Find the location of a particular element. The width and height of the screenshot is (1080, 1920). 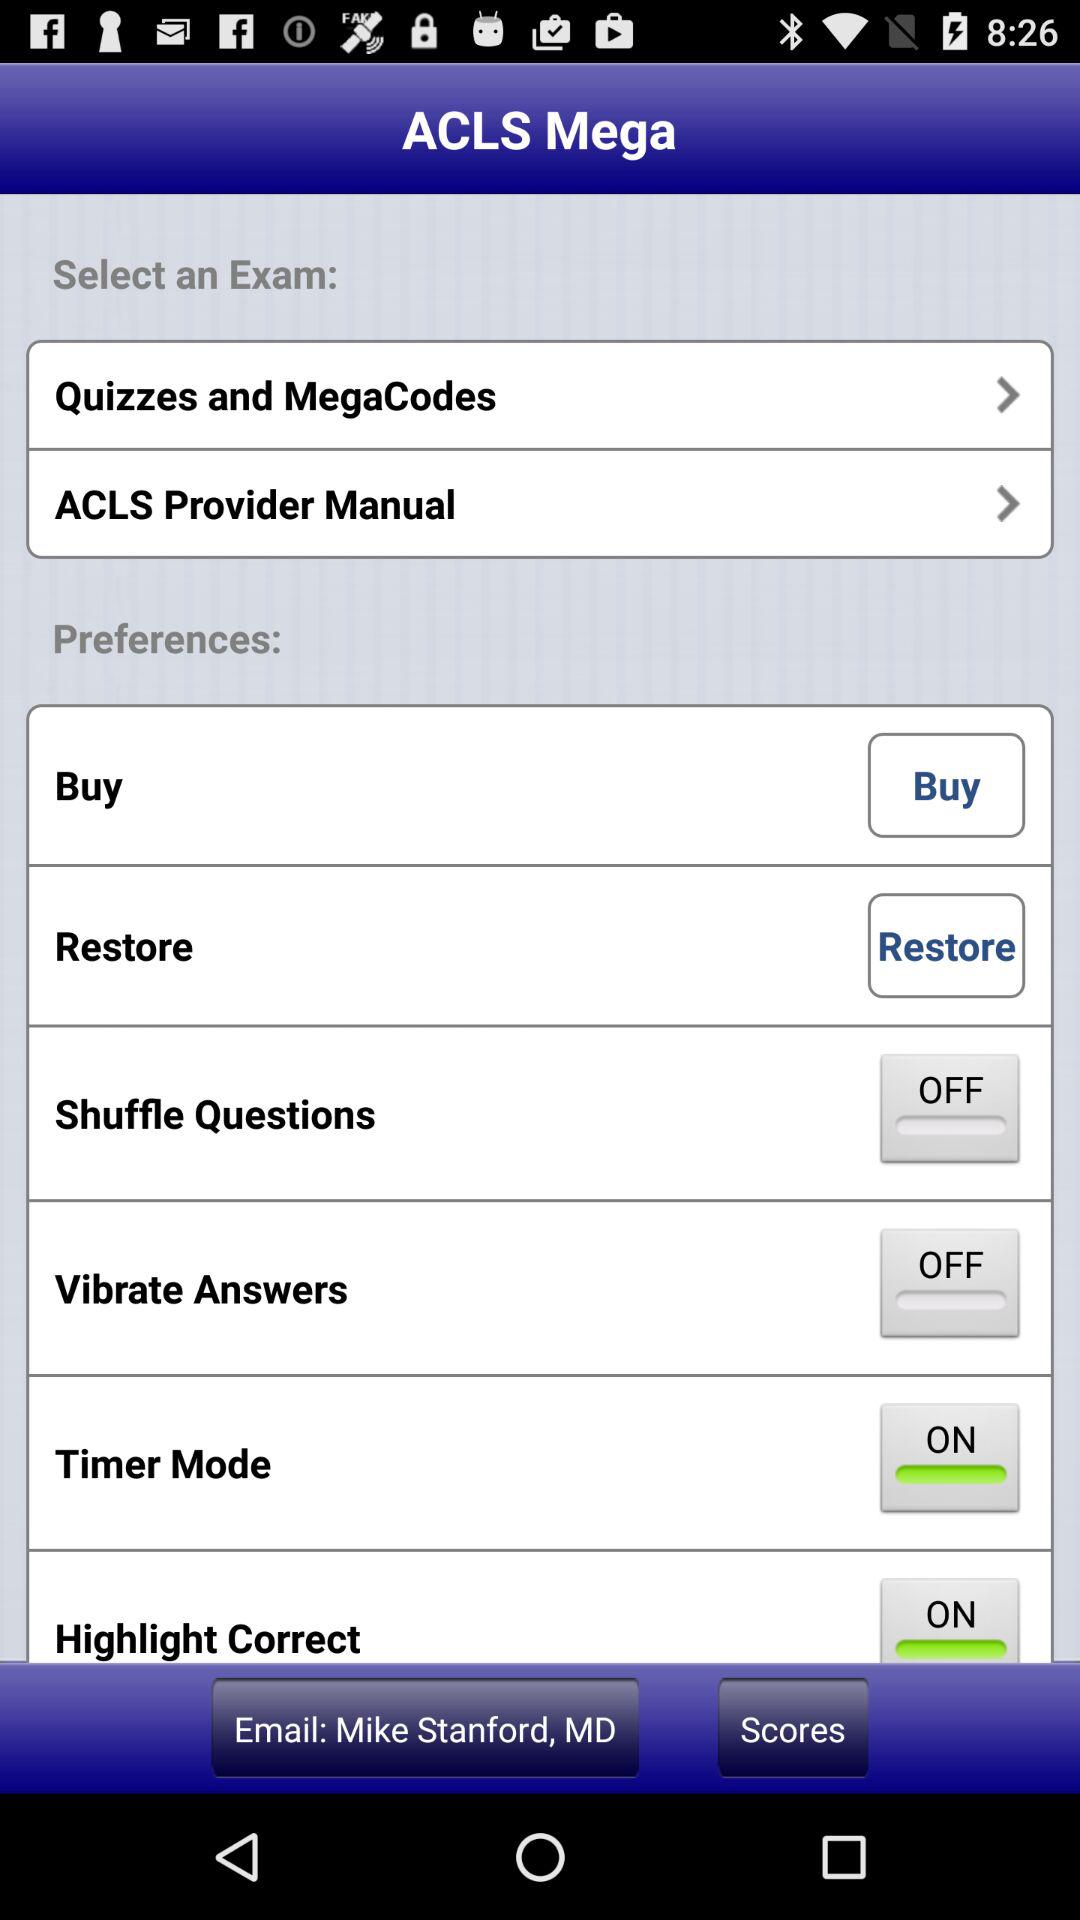

turn on acls provider manual item is located at coordinates (540, 503).